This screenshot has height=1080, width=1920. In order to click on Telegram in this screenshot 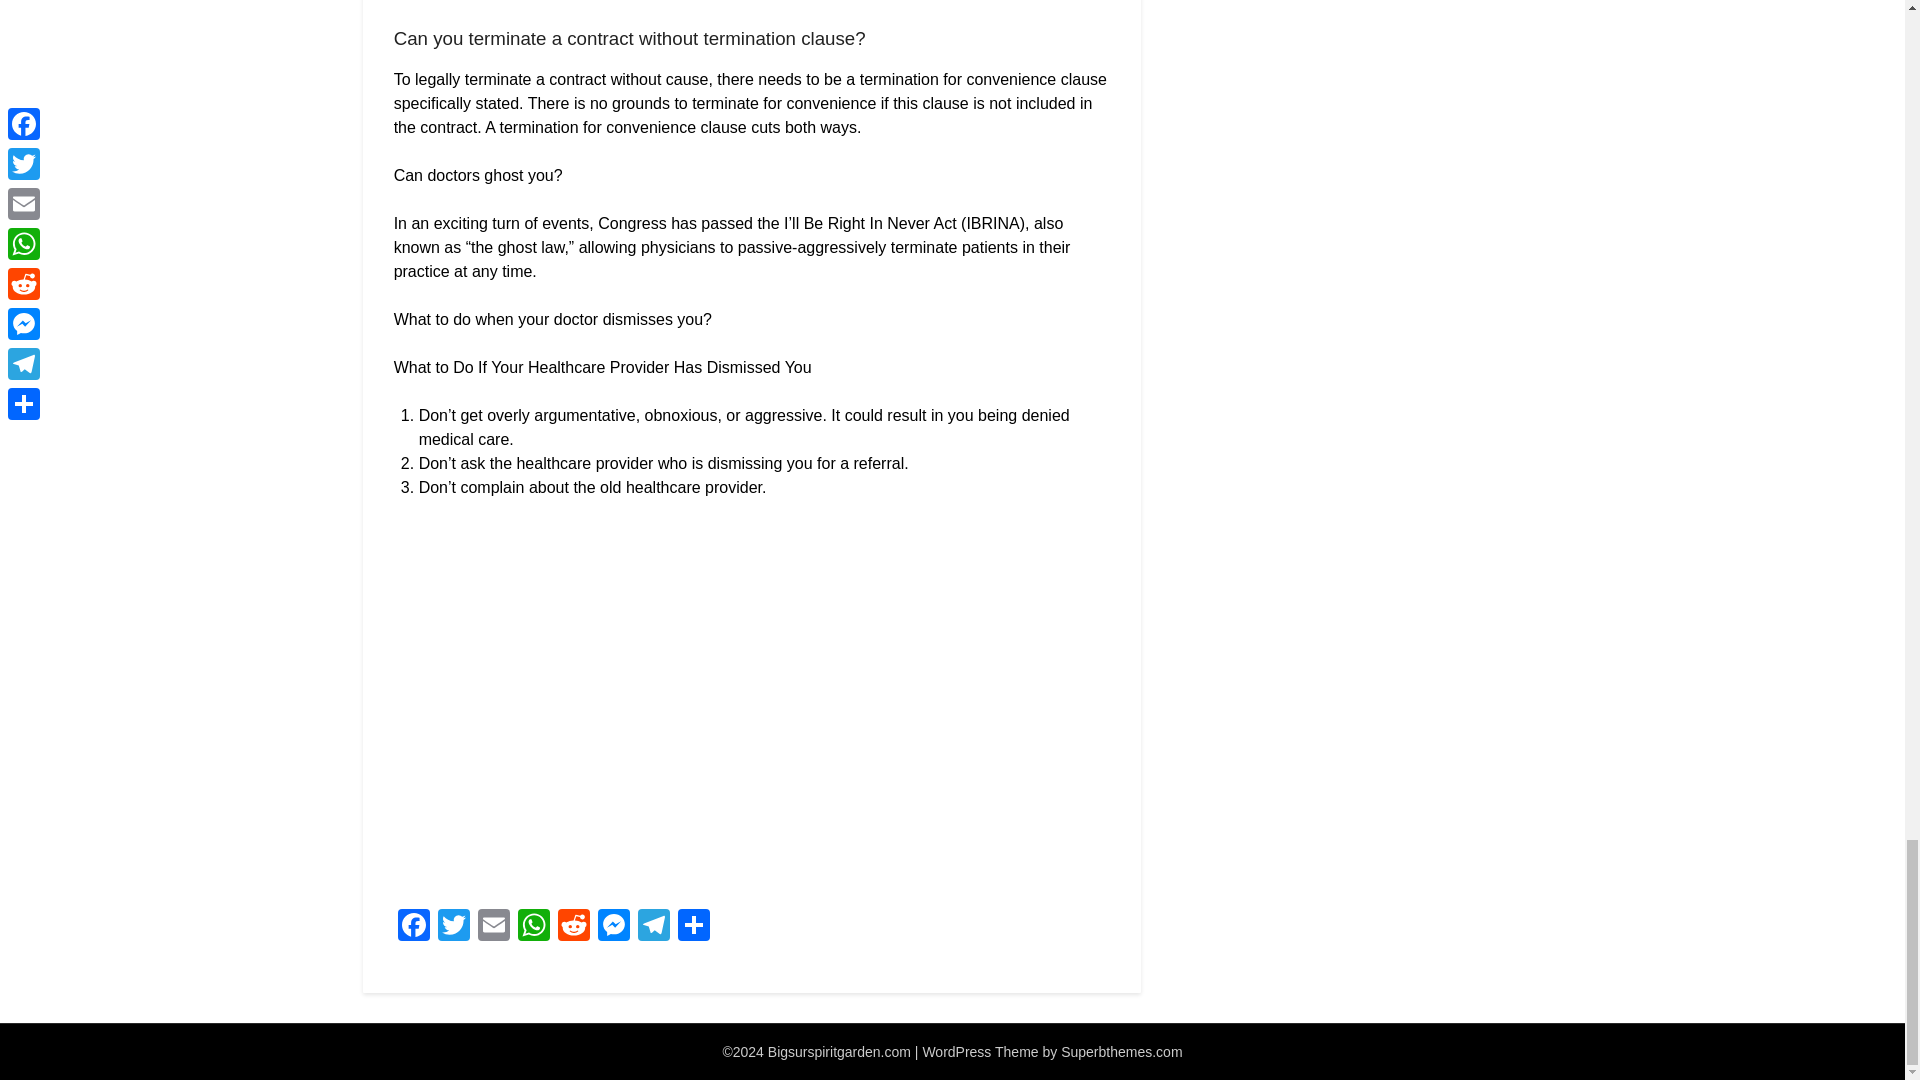, I will do `click(653, 928)`.